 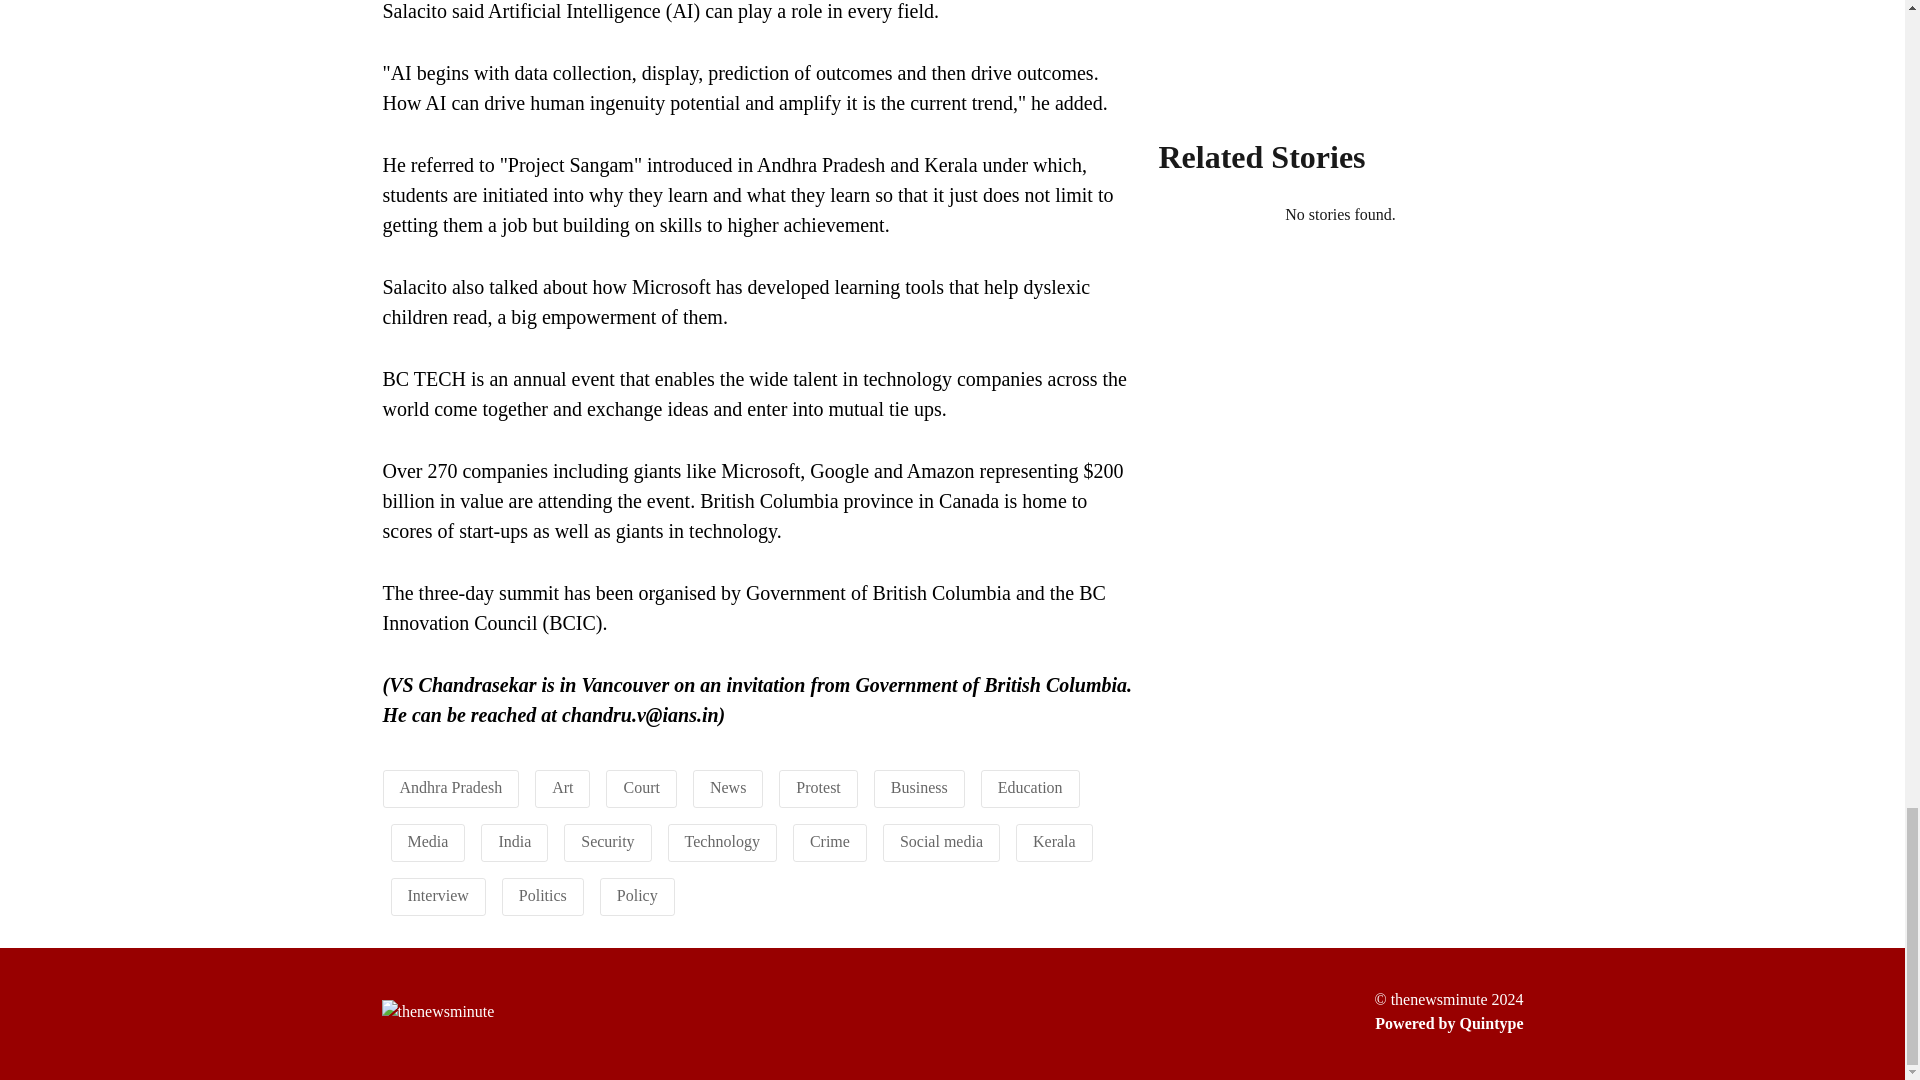 I want to click on Interview, so click(x=438, y=894).